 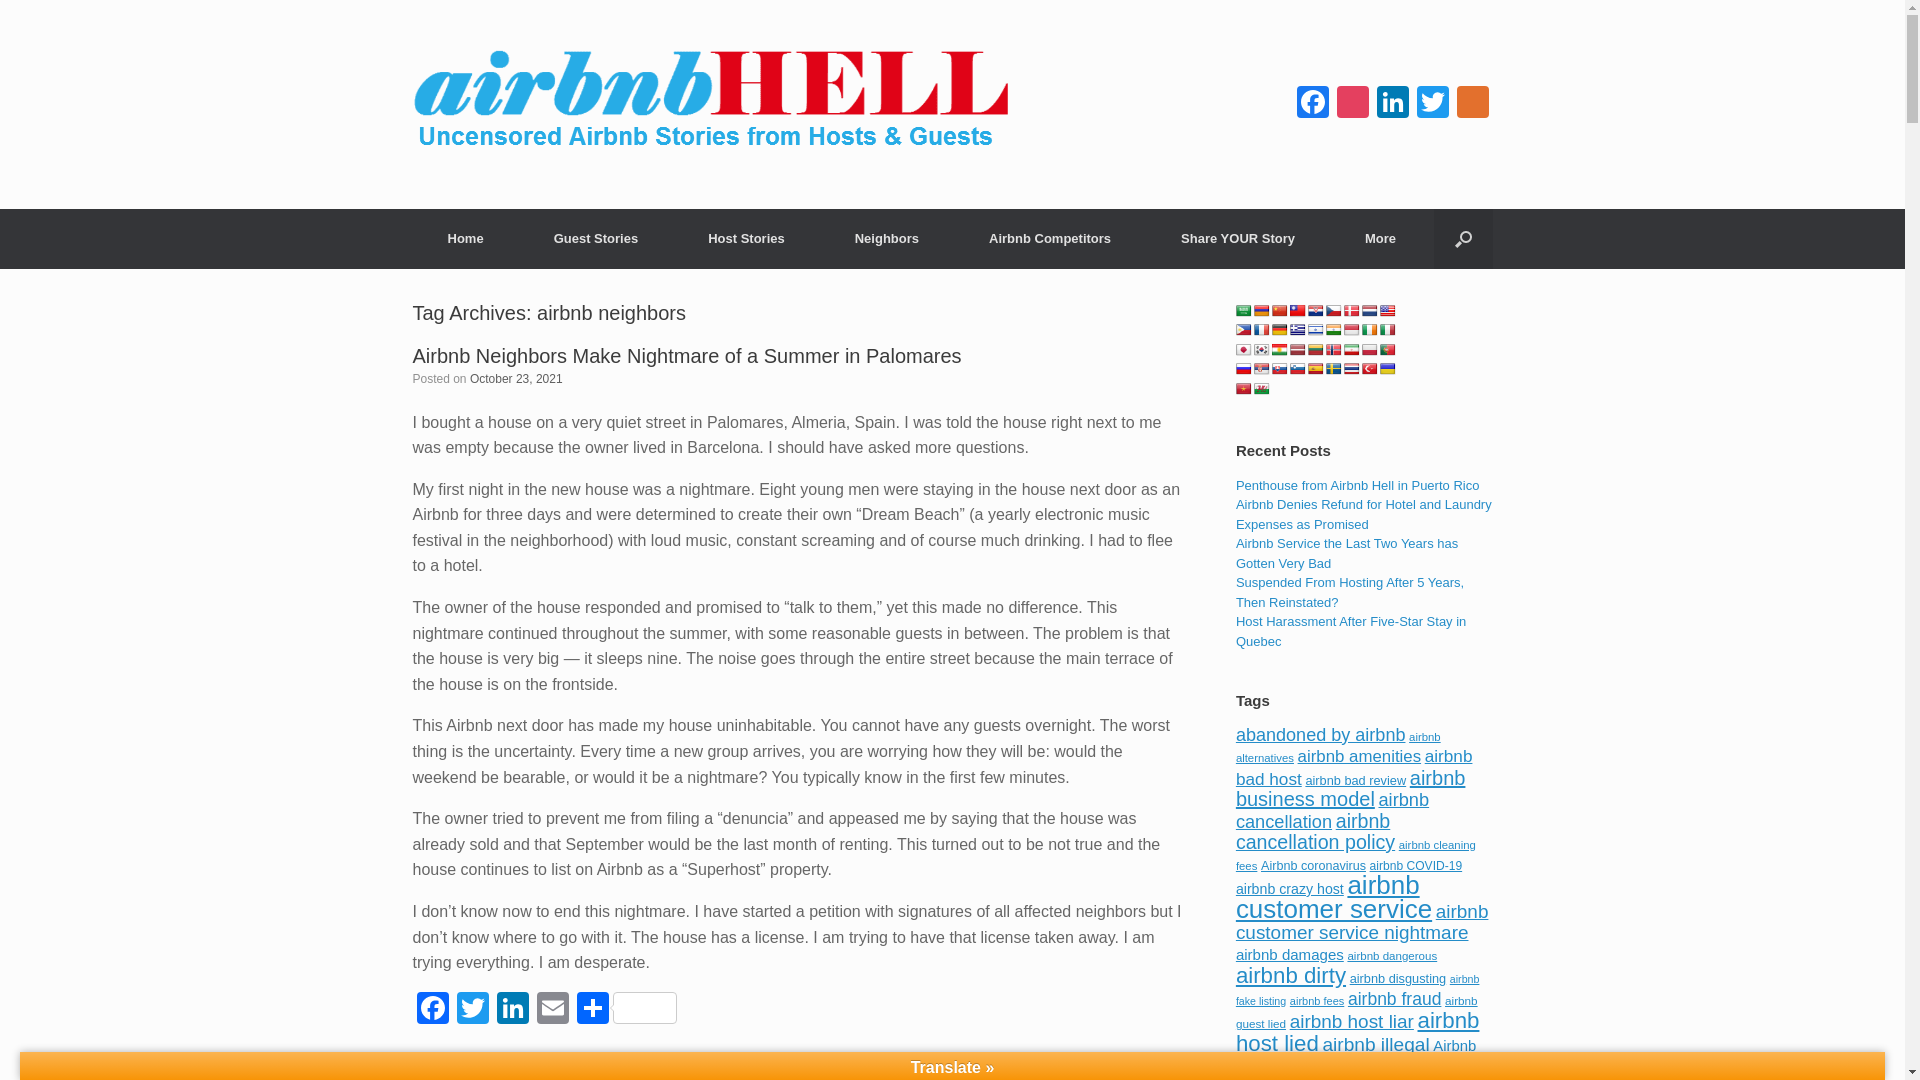 I want to click on RSS Feed, so click(x=1471, y=104).